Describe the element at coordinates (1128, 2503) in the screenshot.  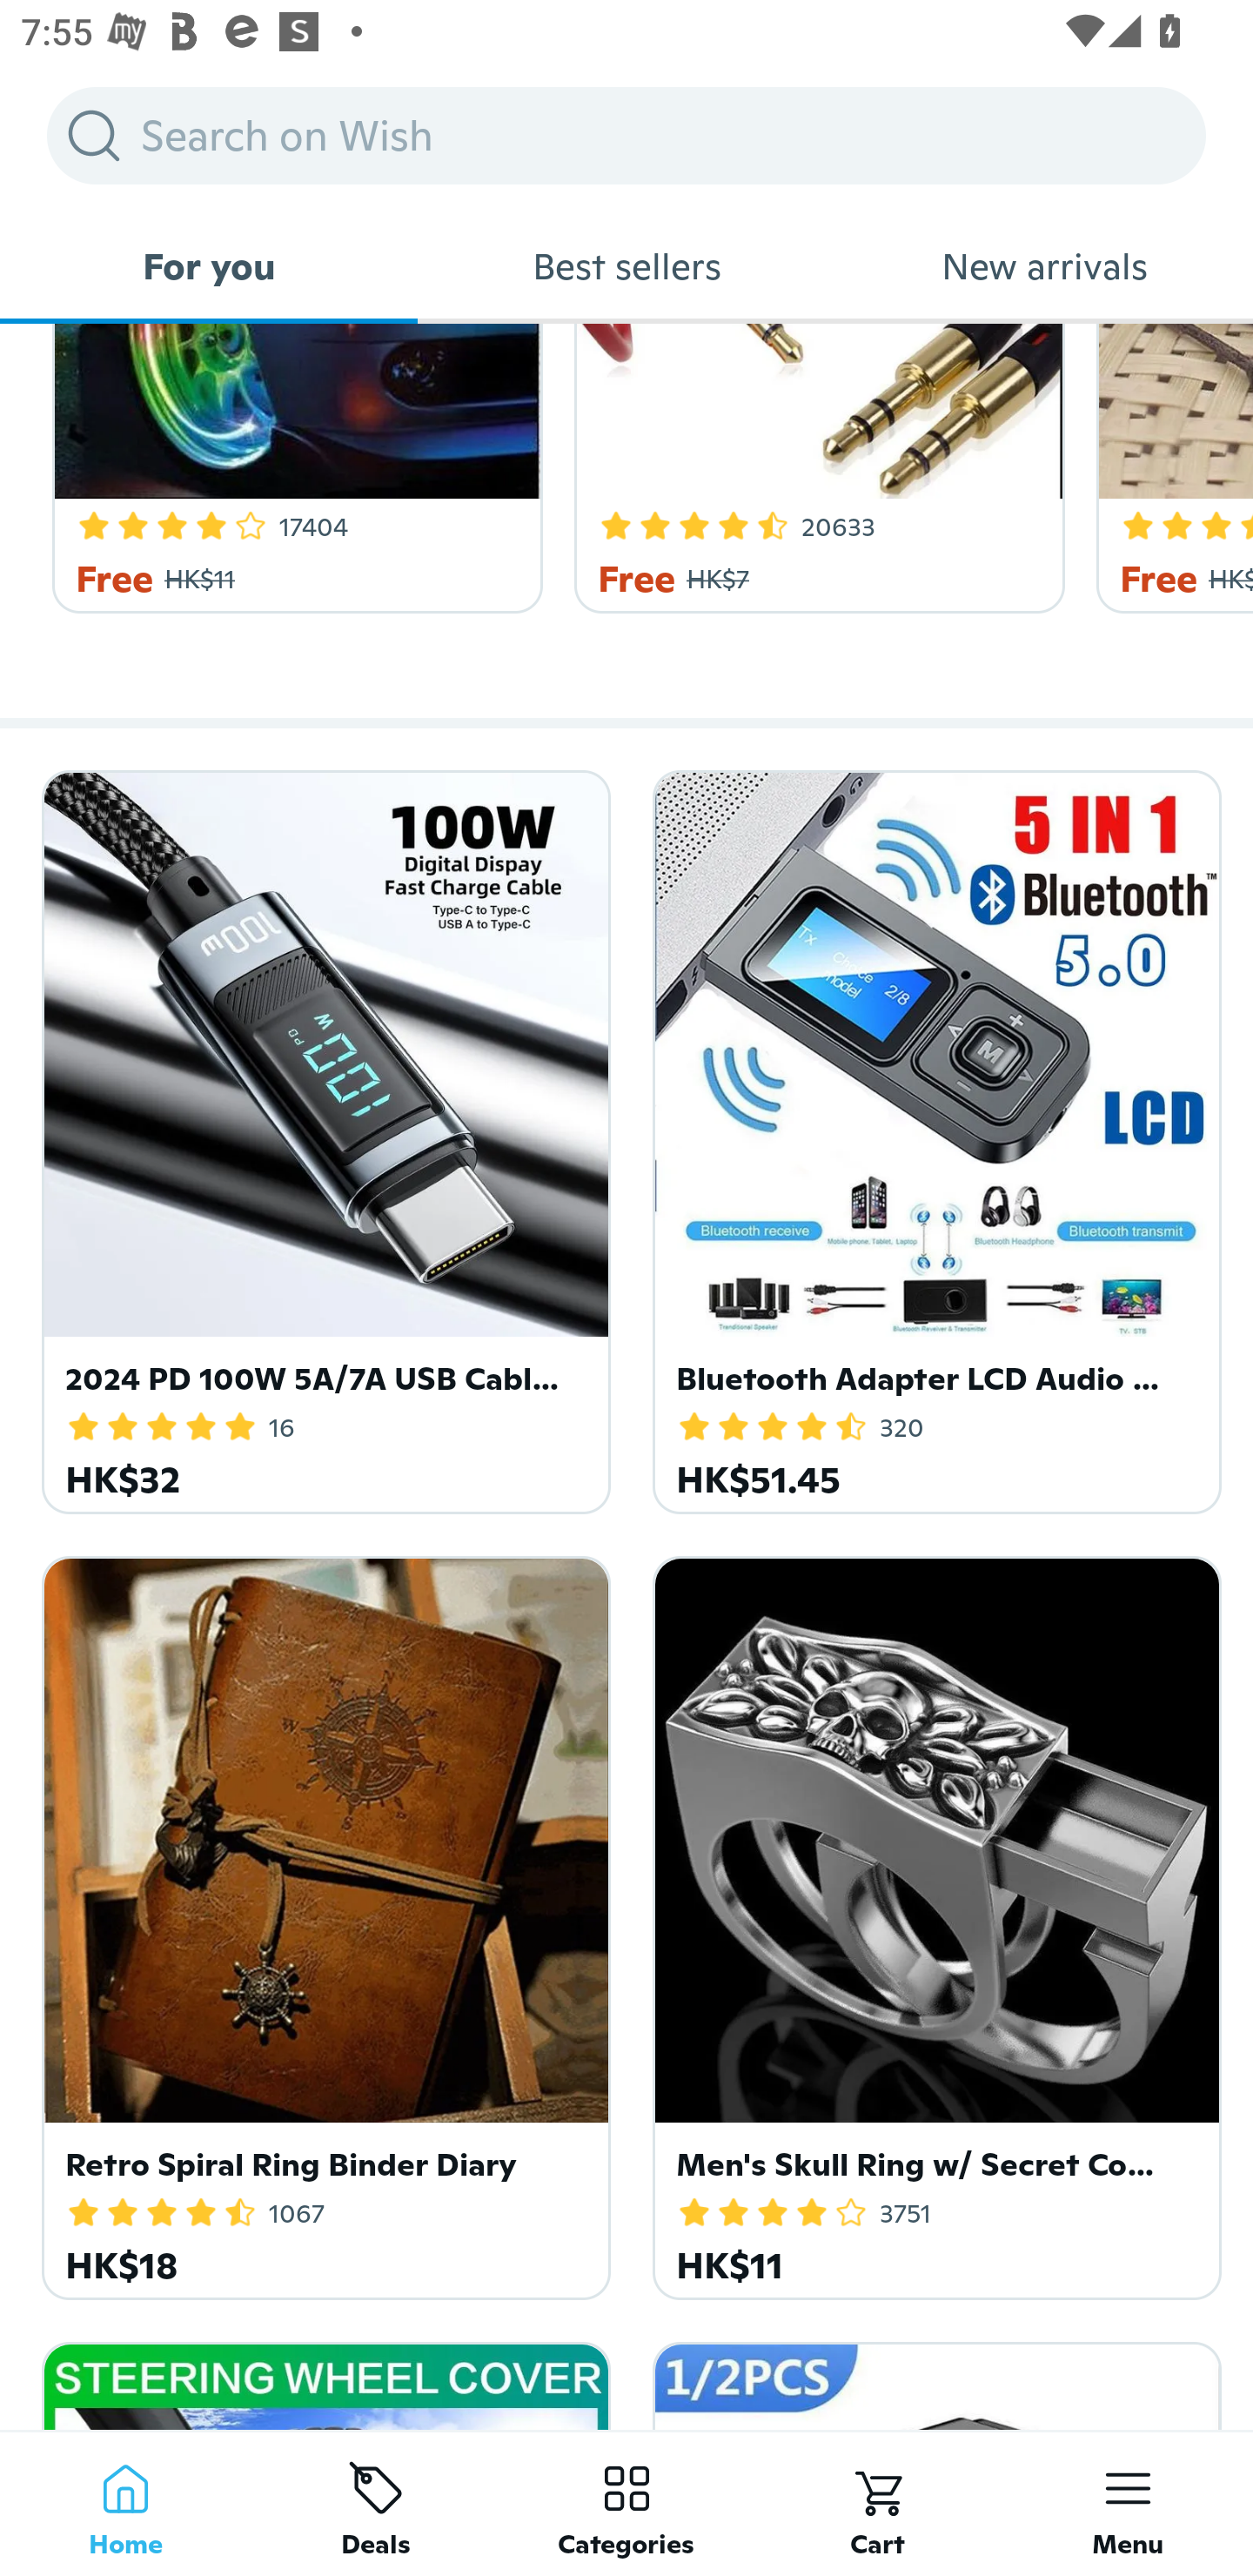
I see `Menu` at that location.